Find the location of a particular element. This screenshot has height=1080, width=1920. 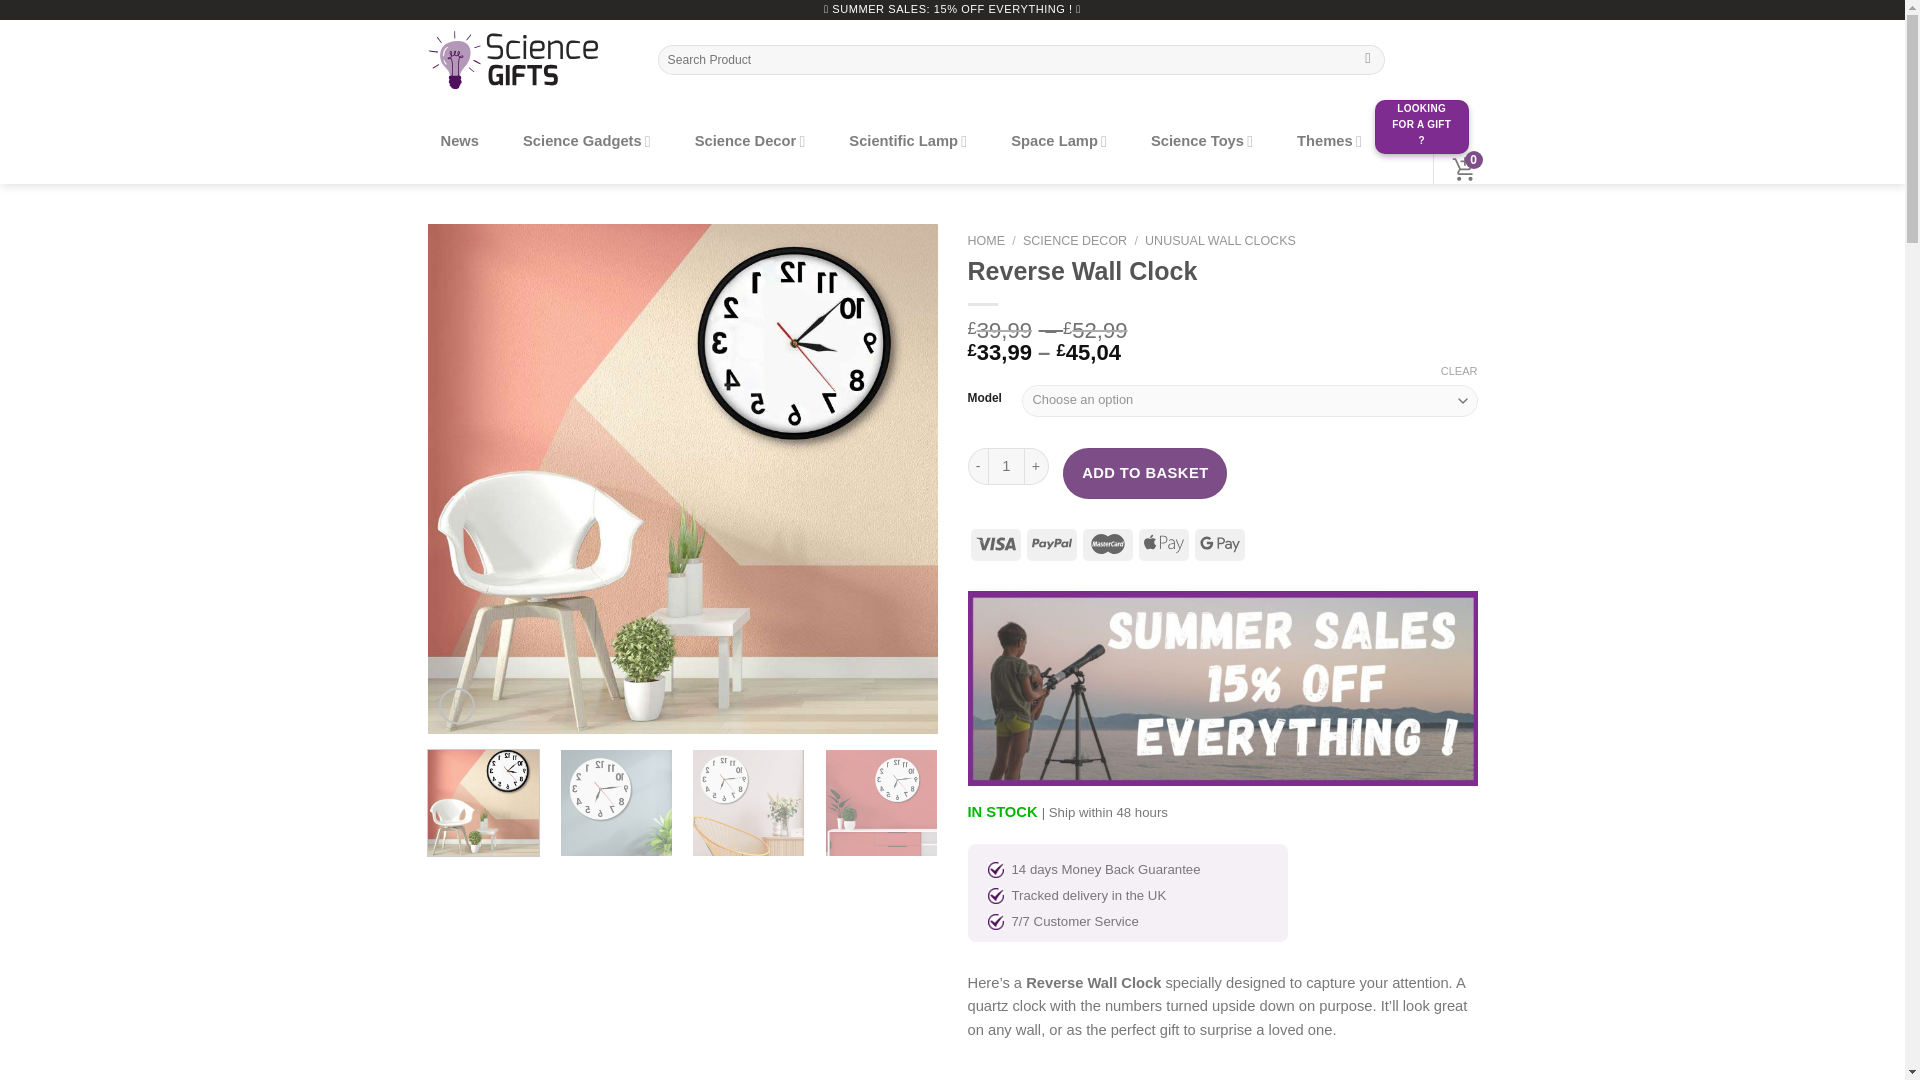

Scientific Lamp is located at coordinates (907, 141).